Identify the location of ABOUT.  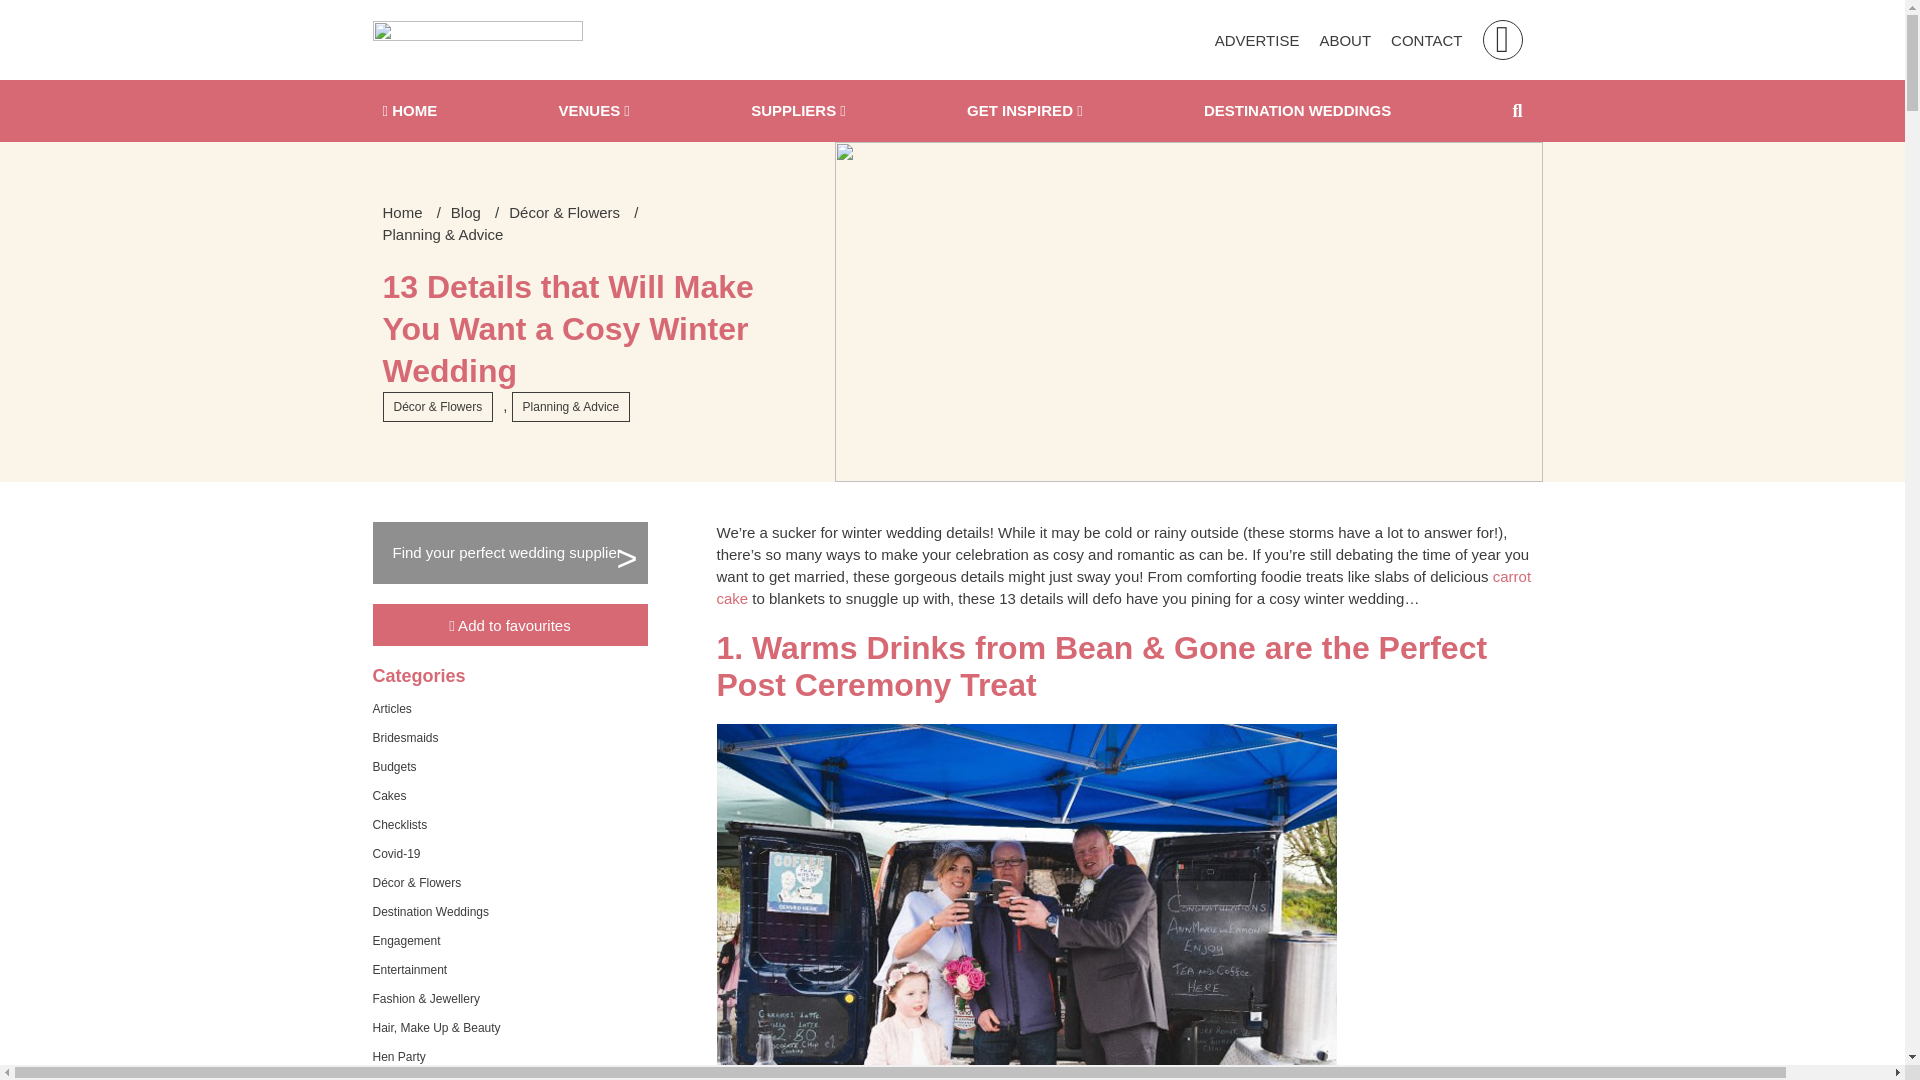
(1344, 40).